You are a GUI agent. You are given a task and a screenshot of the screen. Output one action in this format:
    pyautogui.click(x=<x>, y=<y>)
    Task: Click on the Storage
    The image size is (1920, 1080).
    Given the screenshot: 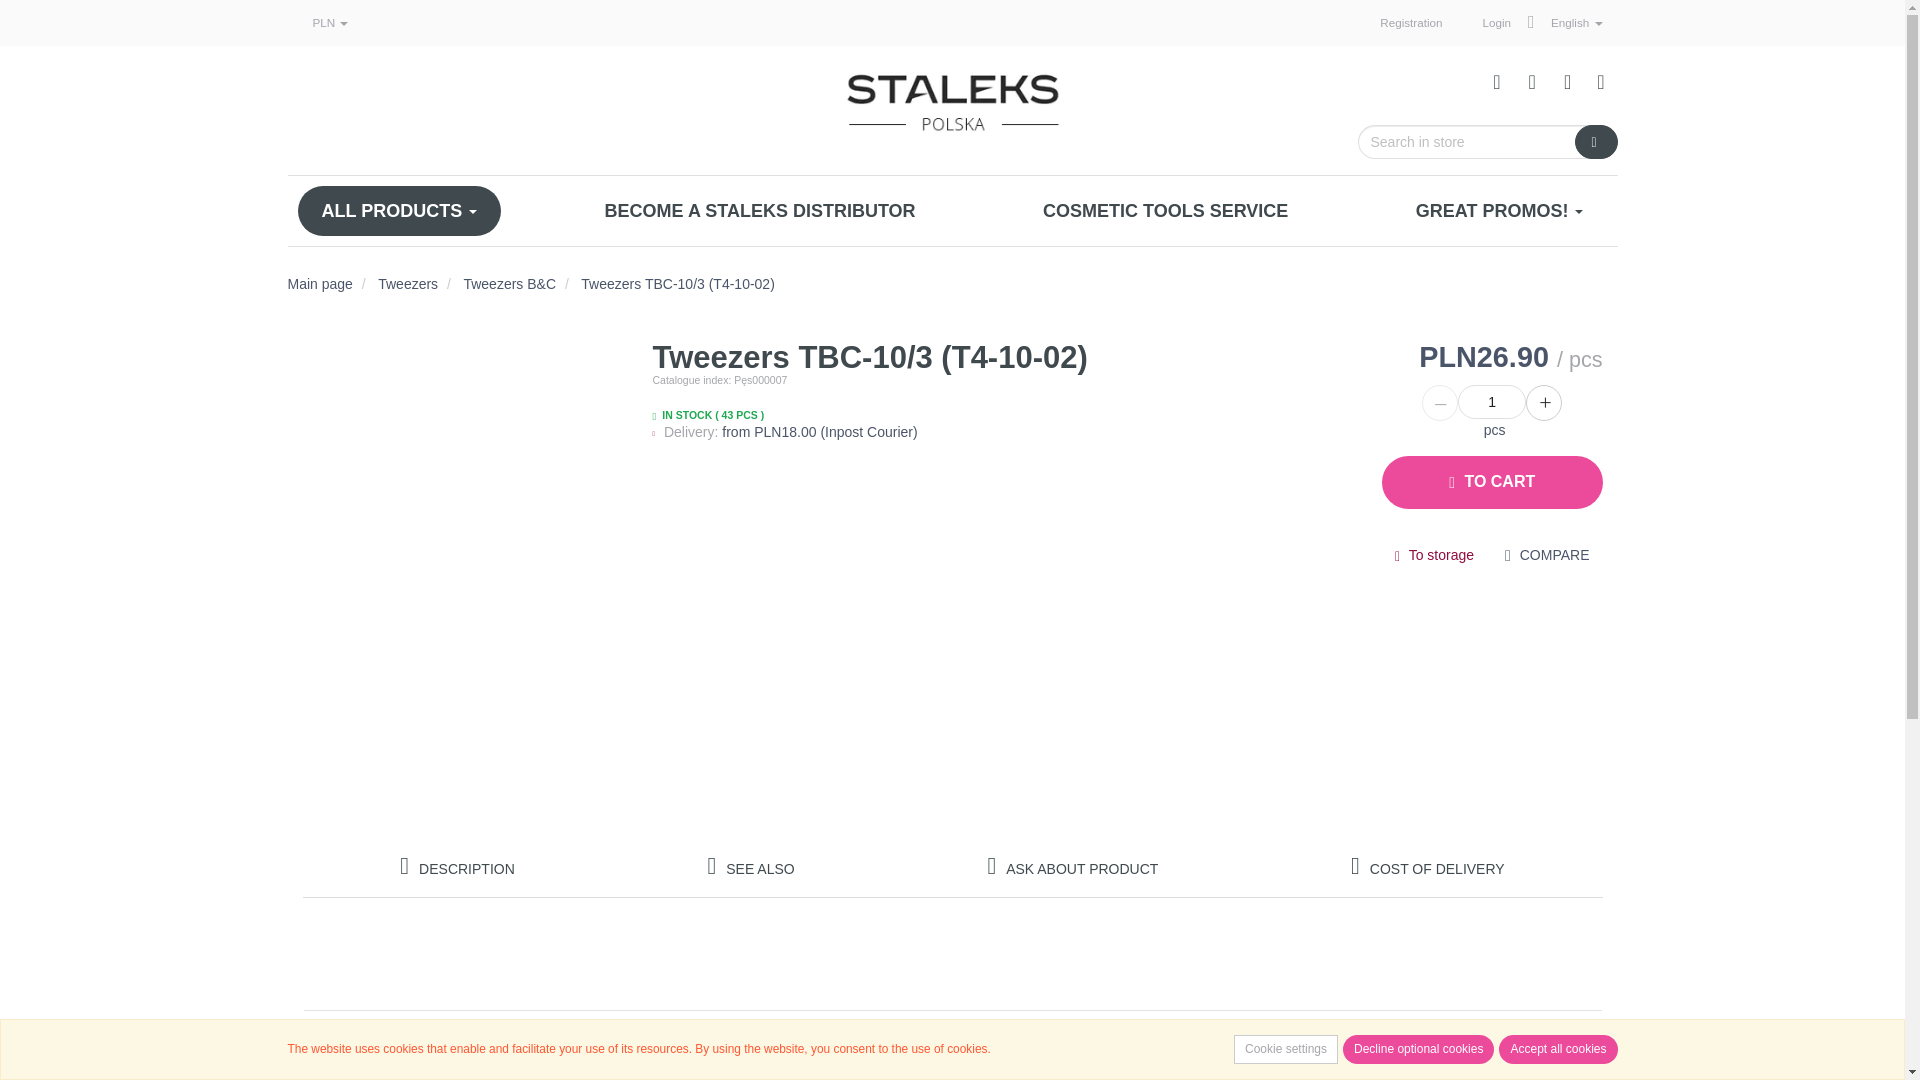 What is the action you would take?
    pyautogui.click(x=1568, y=78)
    